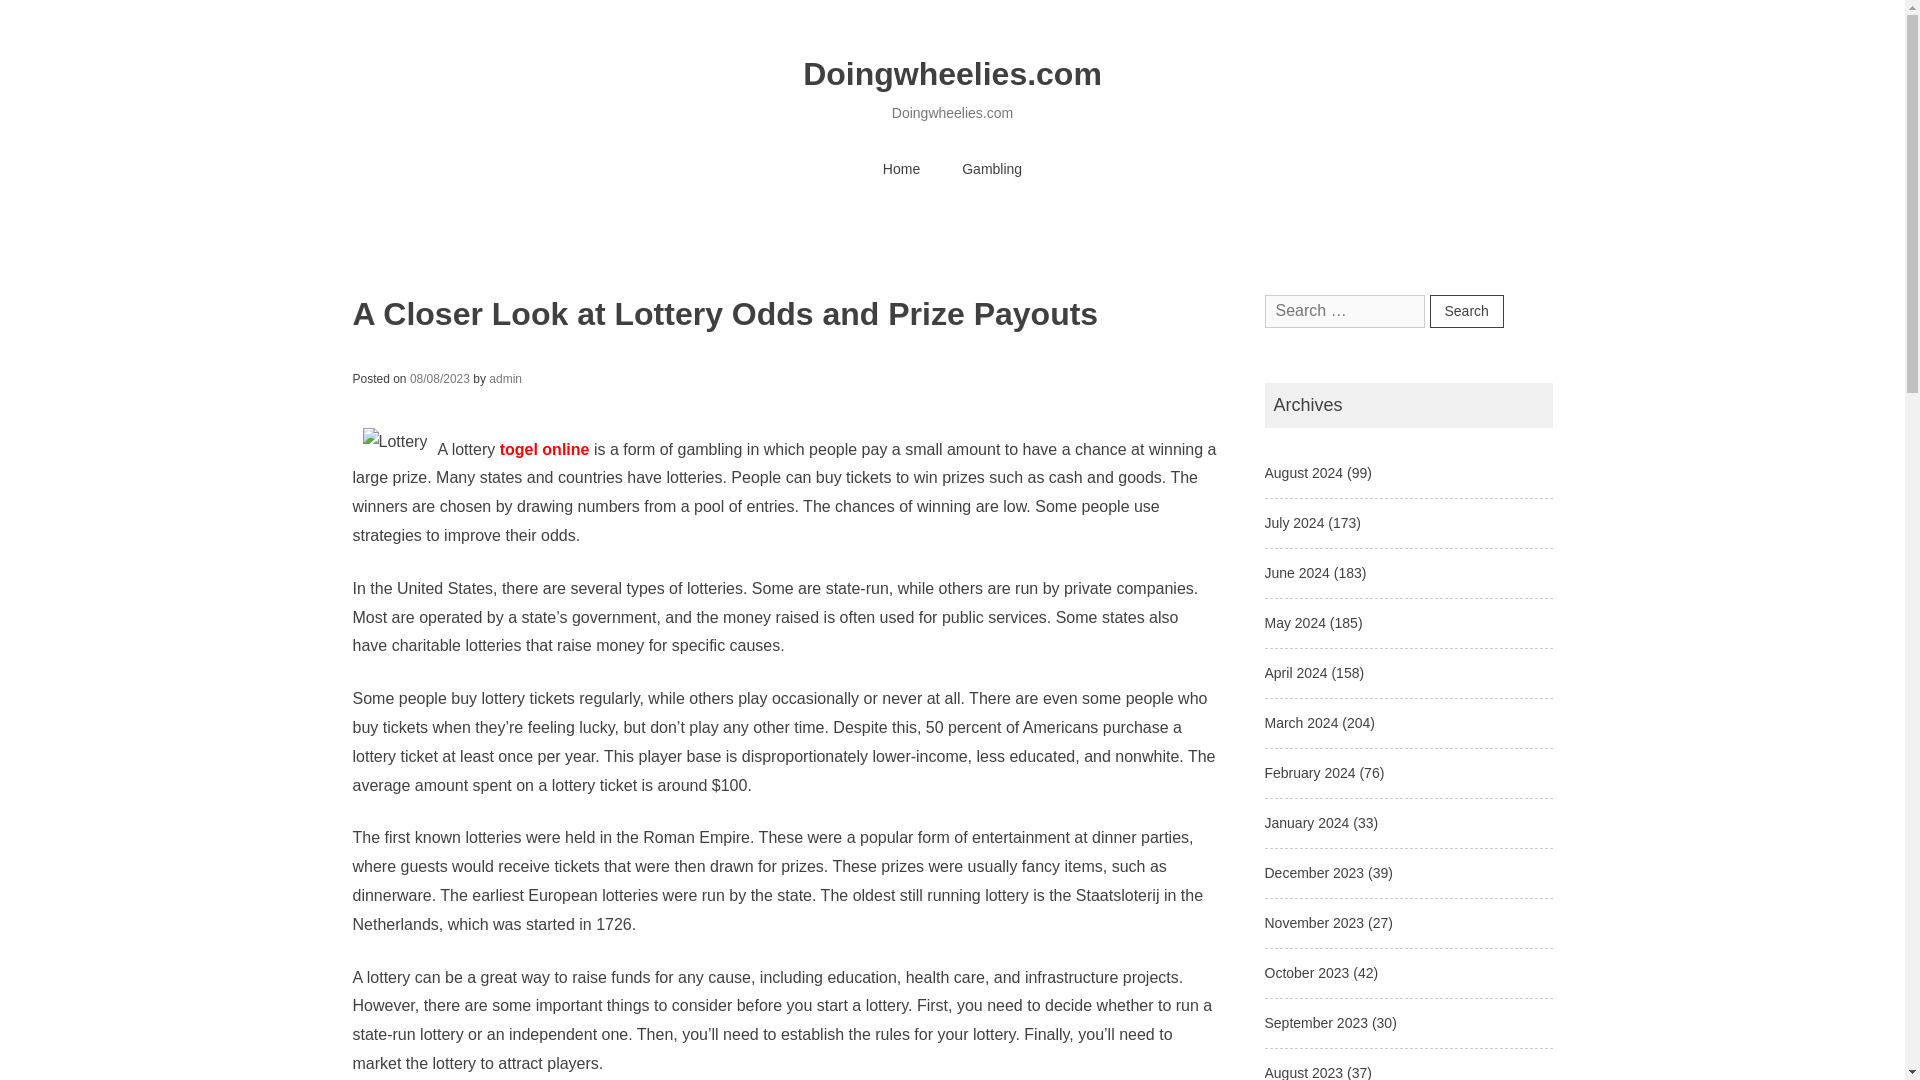  What do you see at coordinates (506, 378) in the screenshot?
I see `admin` at bounding box center [506, 378].